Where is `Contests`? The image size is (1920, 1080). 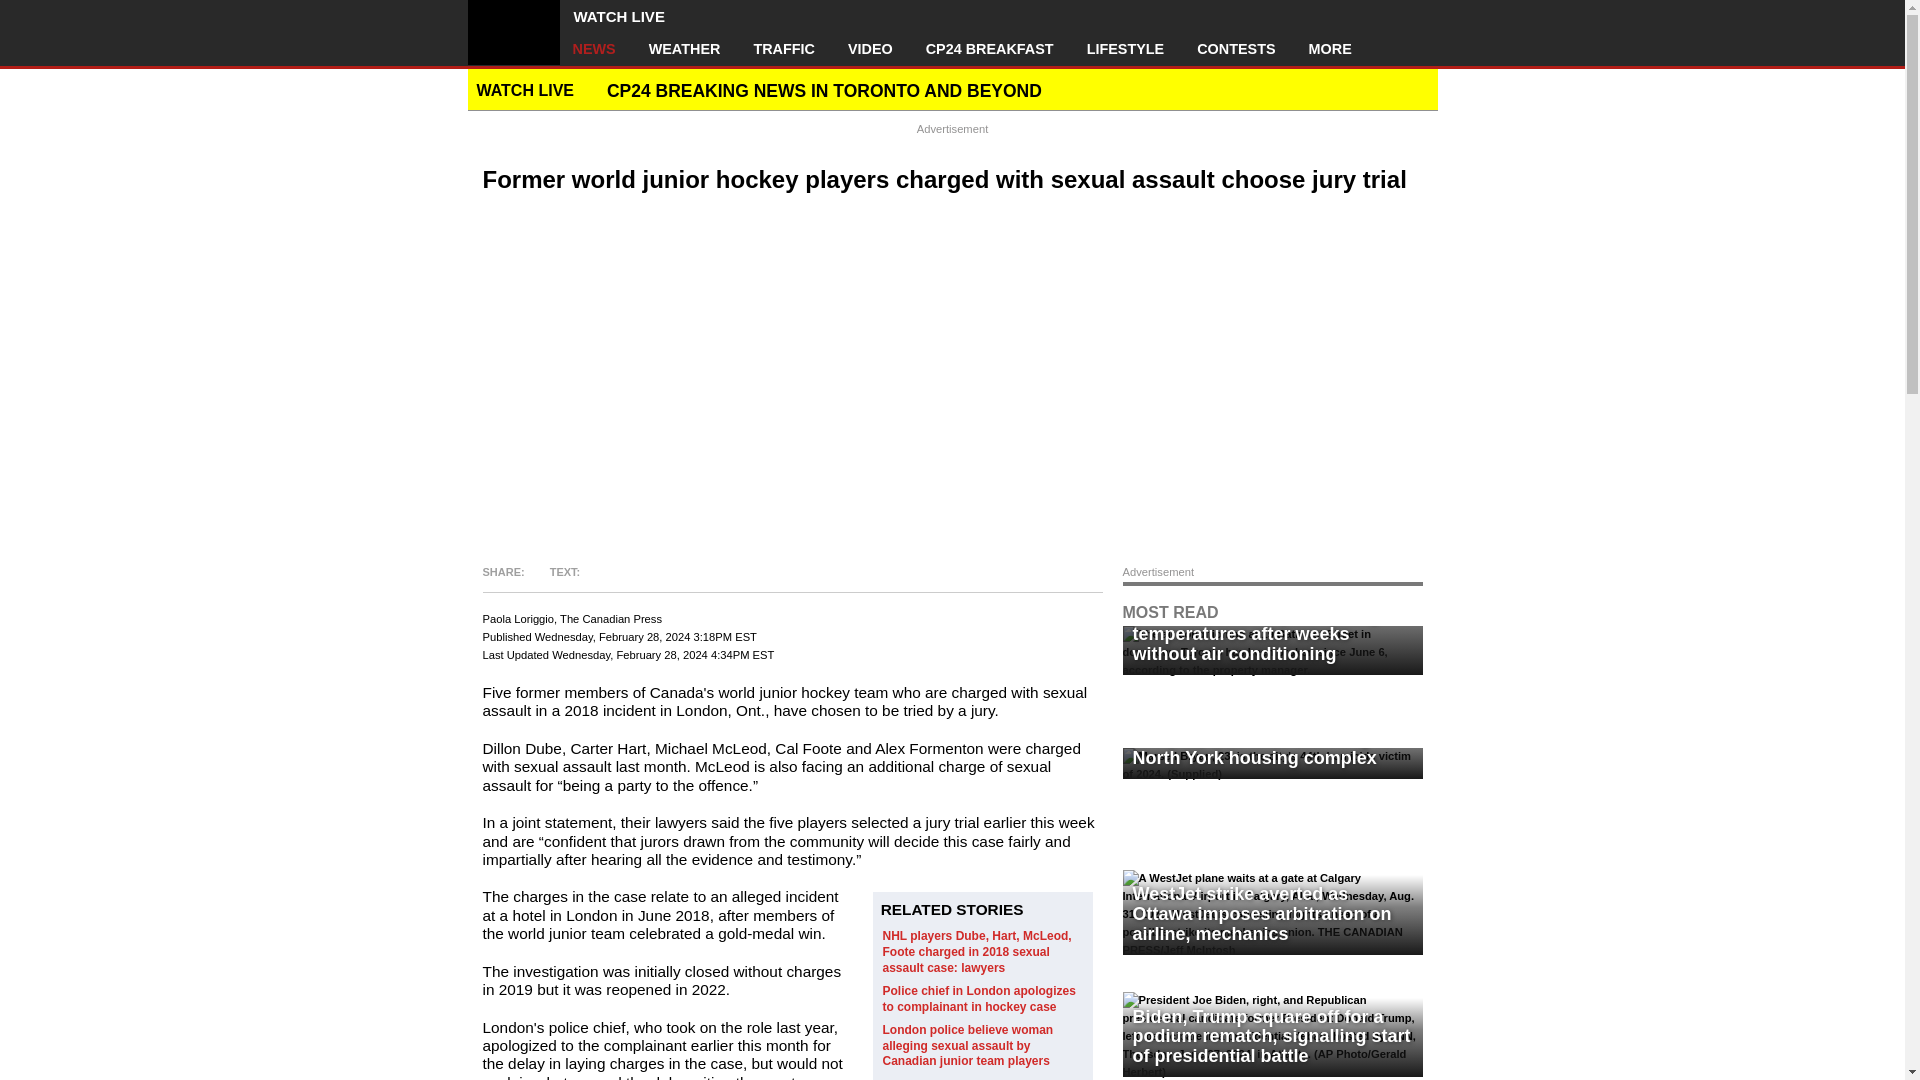 Contests is located at coordinates (1235, 49).